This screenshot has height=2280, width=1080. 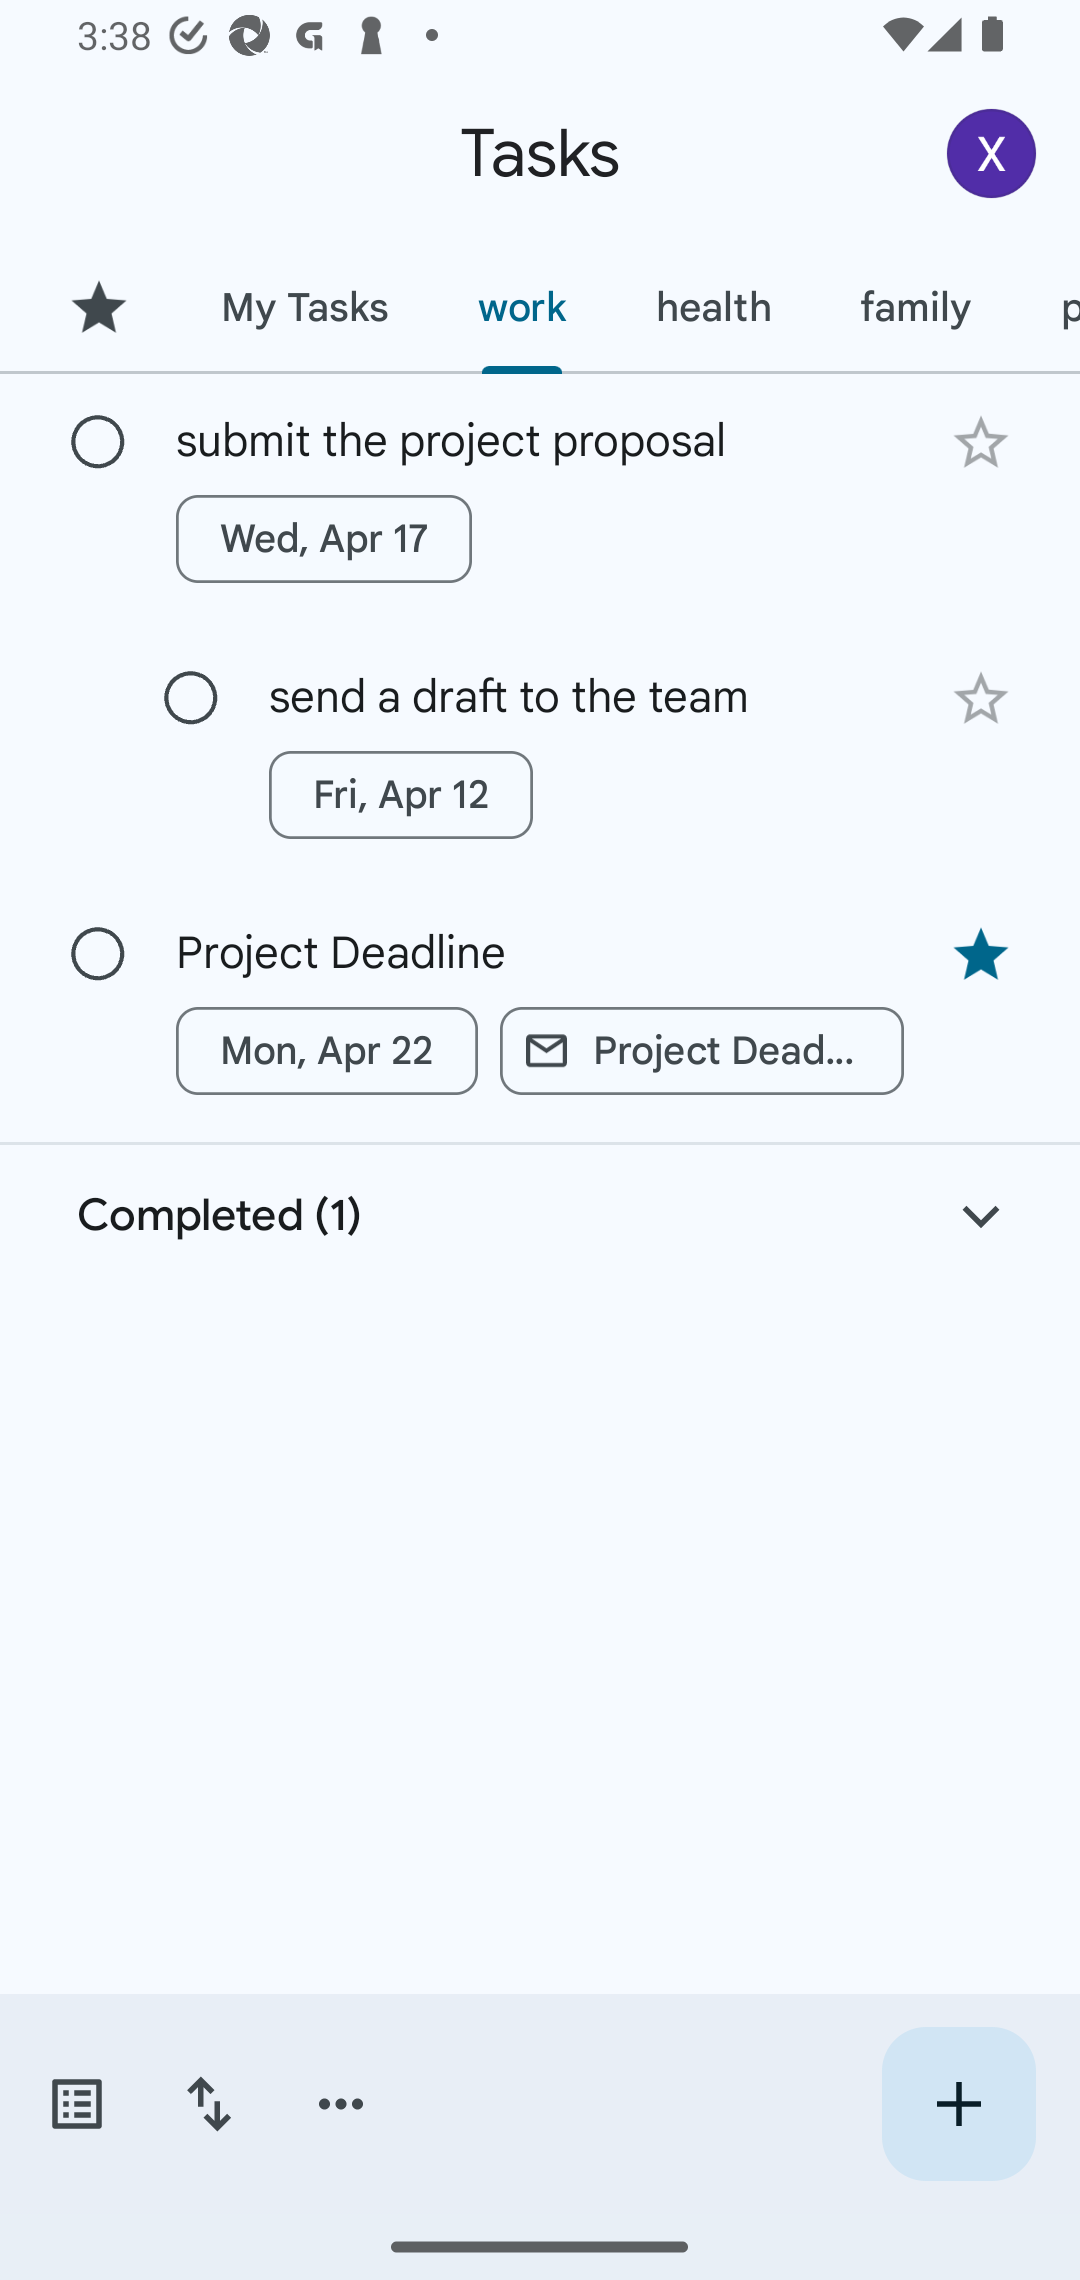 I want to click on Change sort order, so click(x=208, y=2104).